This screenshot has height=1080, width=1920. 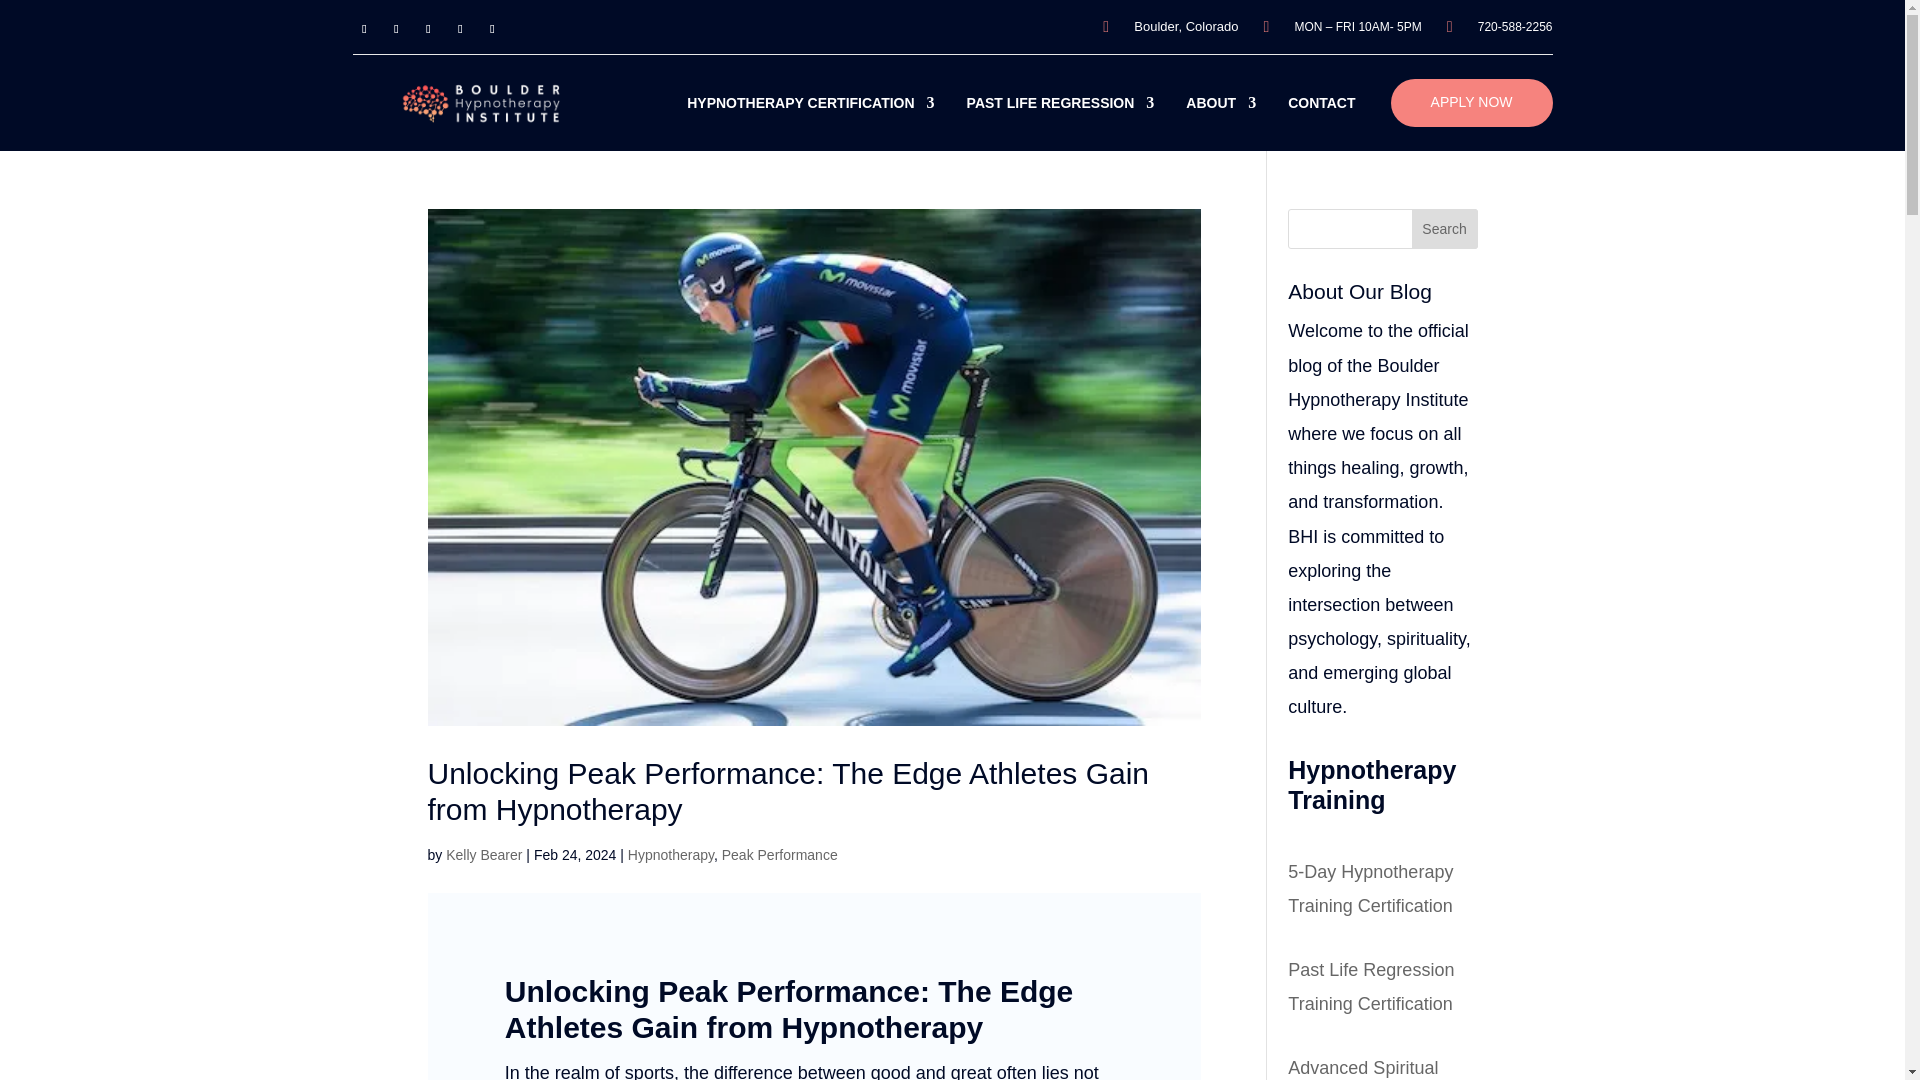 I want to click on Follow on Facebook, so click(x=364, y=29).